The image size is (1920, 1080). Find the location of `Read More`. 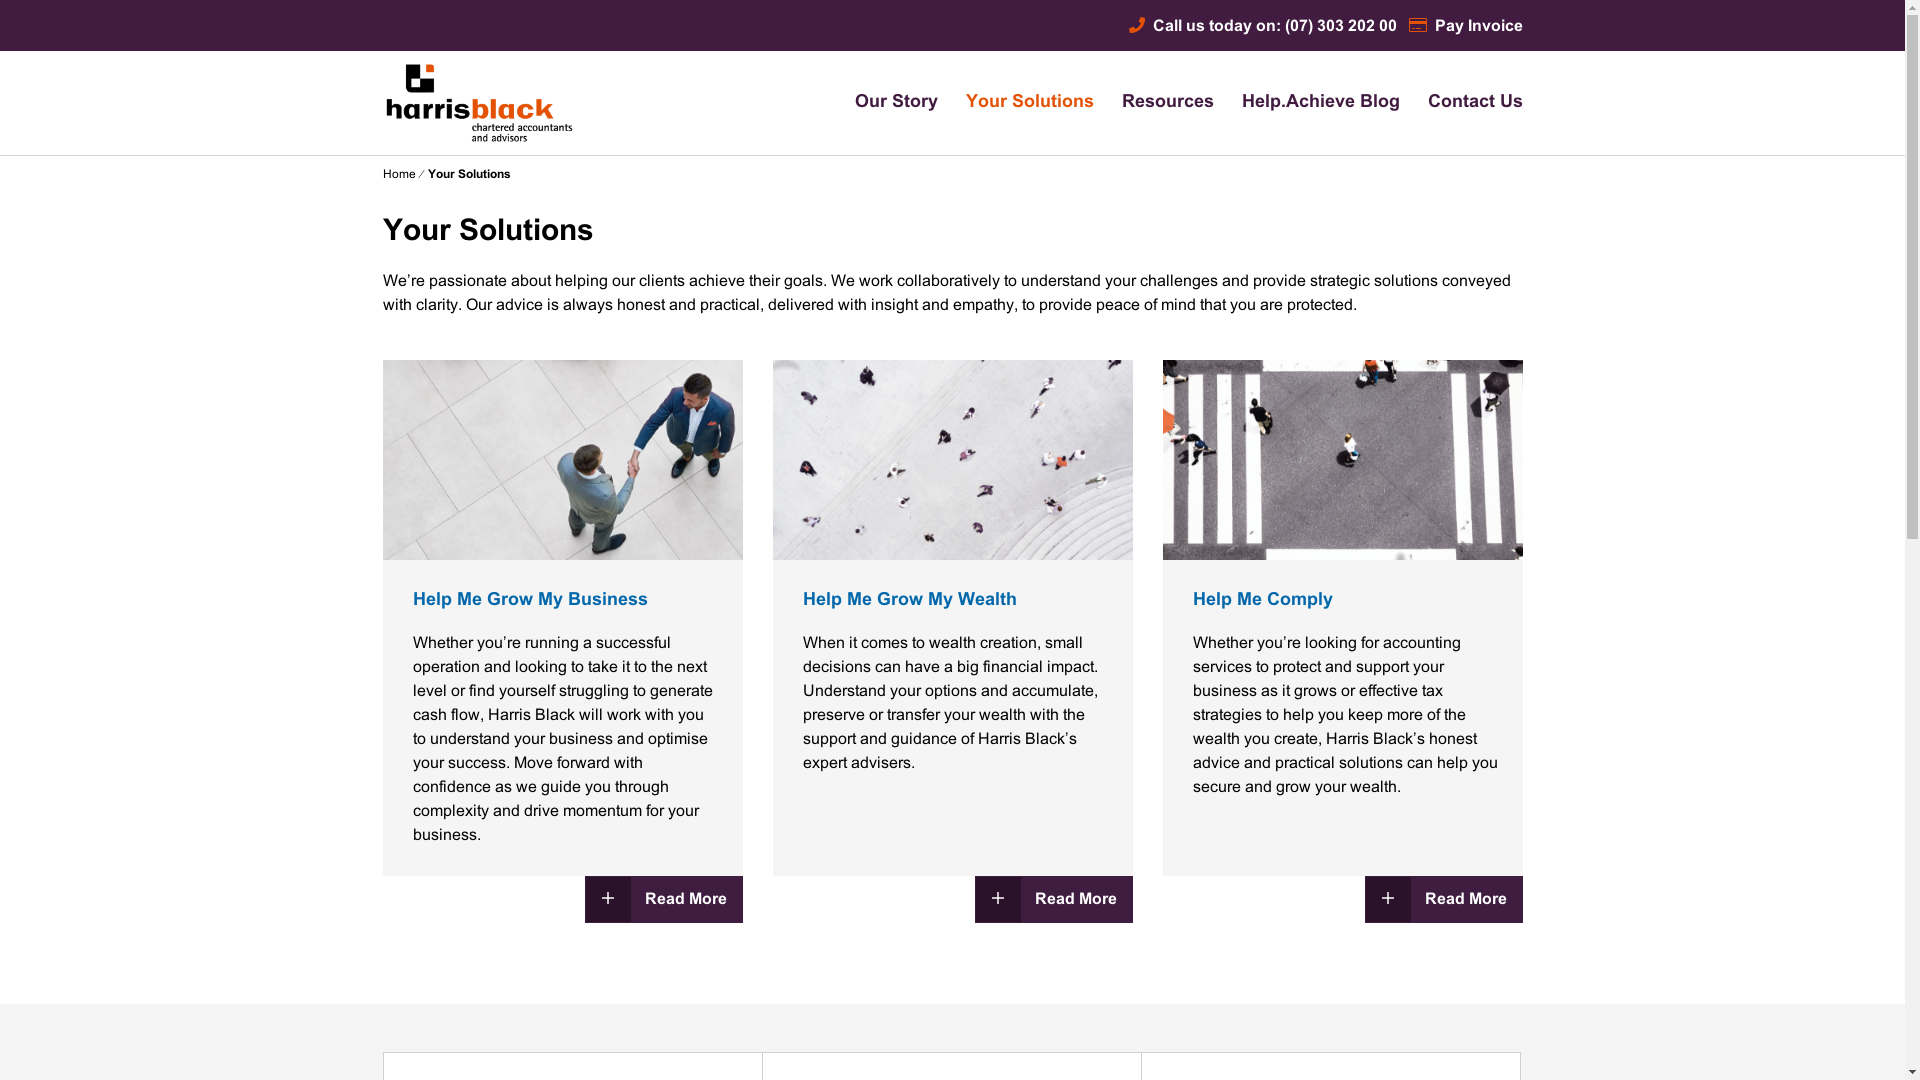

Read More is located at coordinates (1053, 900).